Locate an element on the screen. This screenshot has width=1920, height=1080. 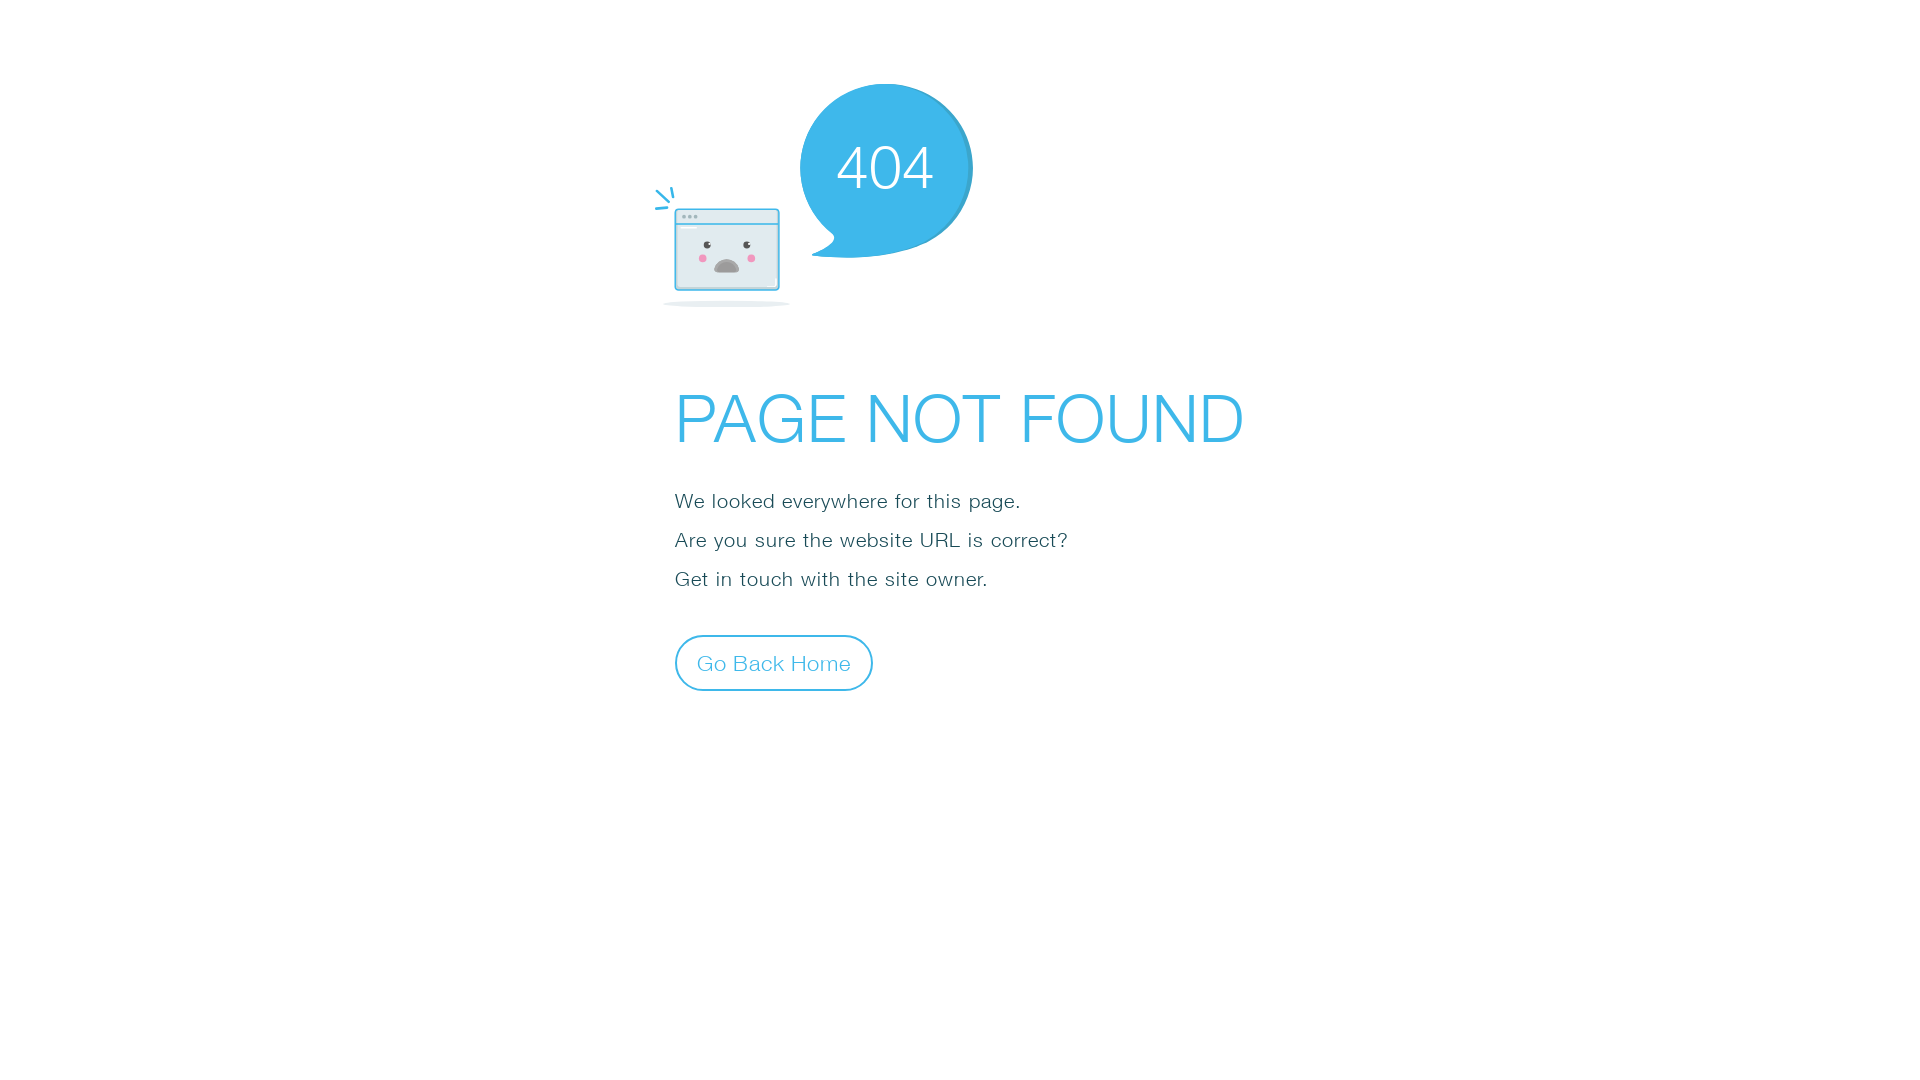
Go Back Home is located at coordinates (774, 662).